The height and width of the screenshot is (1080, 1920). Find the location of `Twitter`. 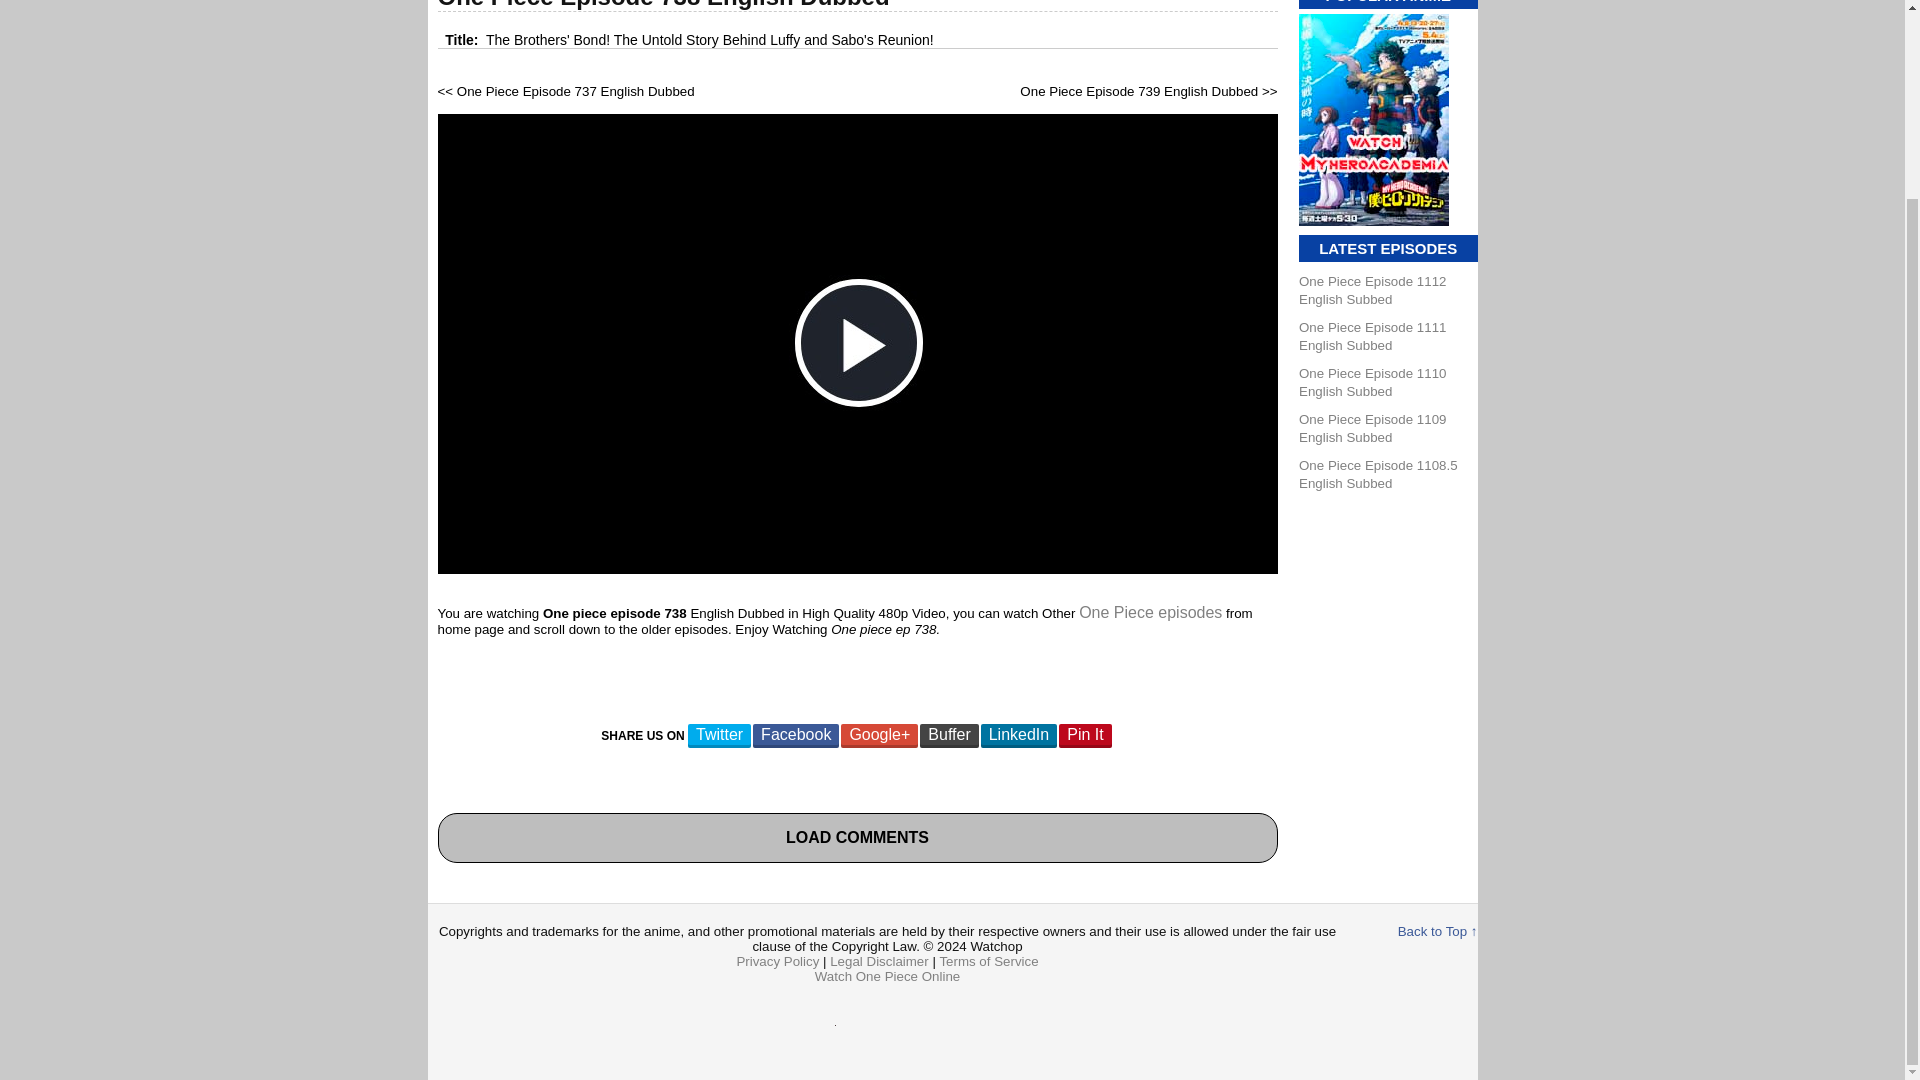

Twitter is located at coordinates (718, 736).